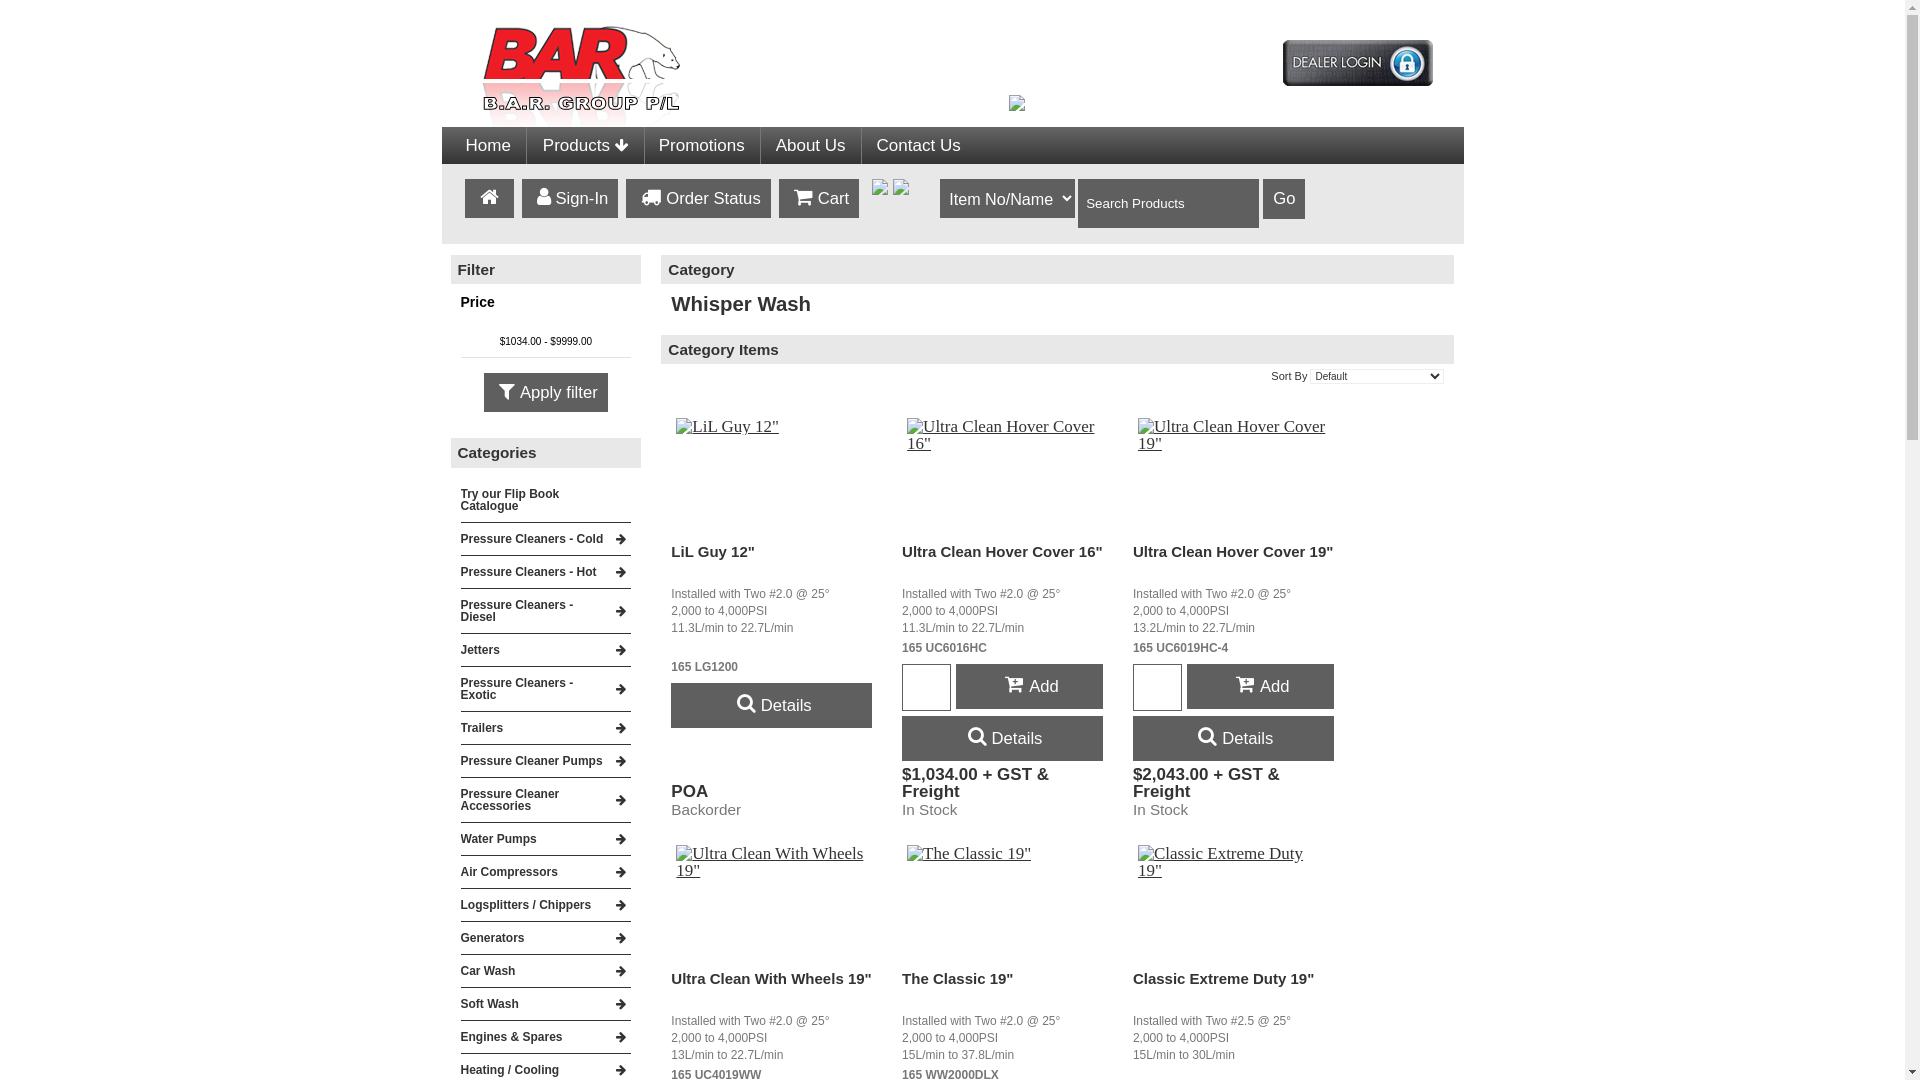 This screenshot has height=1080, width=1920. Describe the element at coordinates (1224, 978) in the screenshot. I see `Classic Extreme Duty 19"` at that location.